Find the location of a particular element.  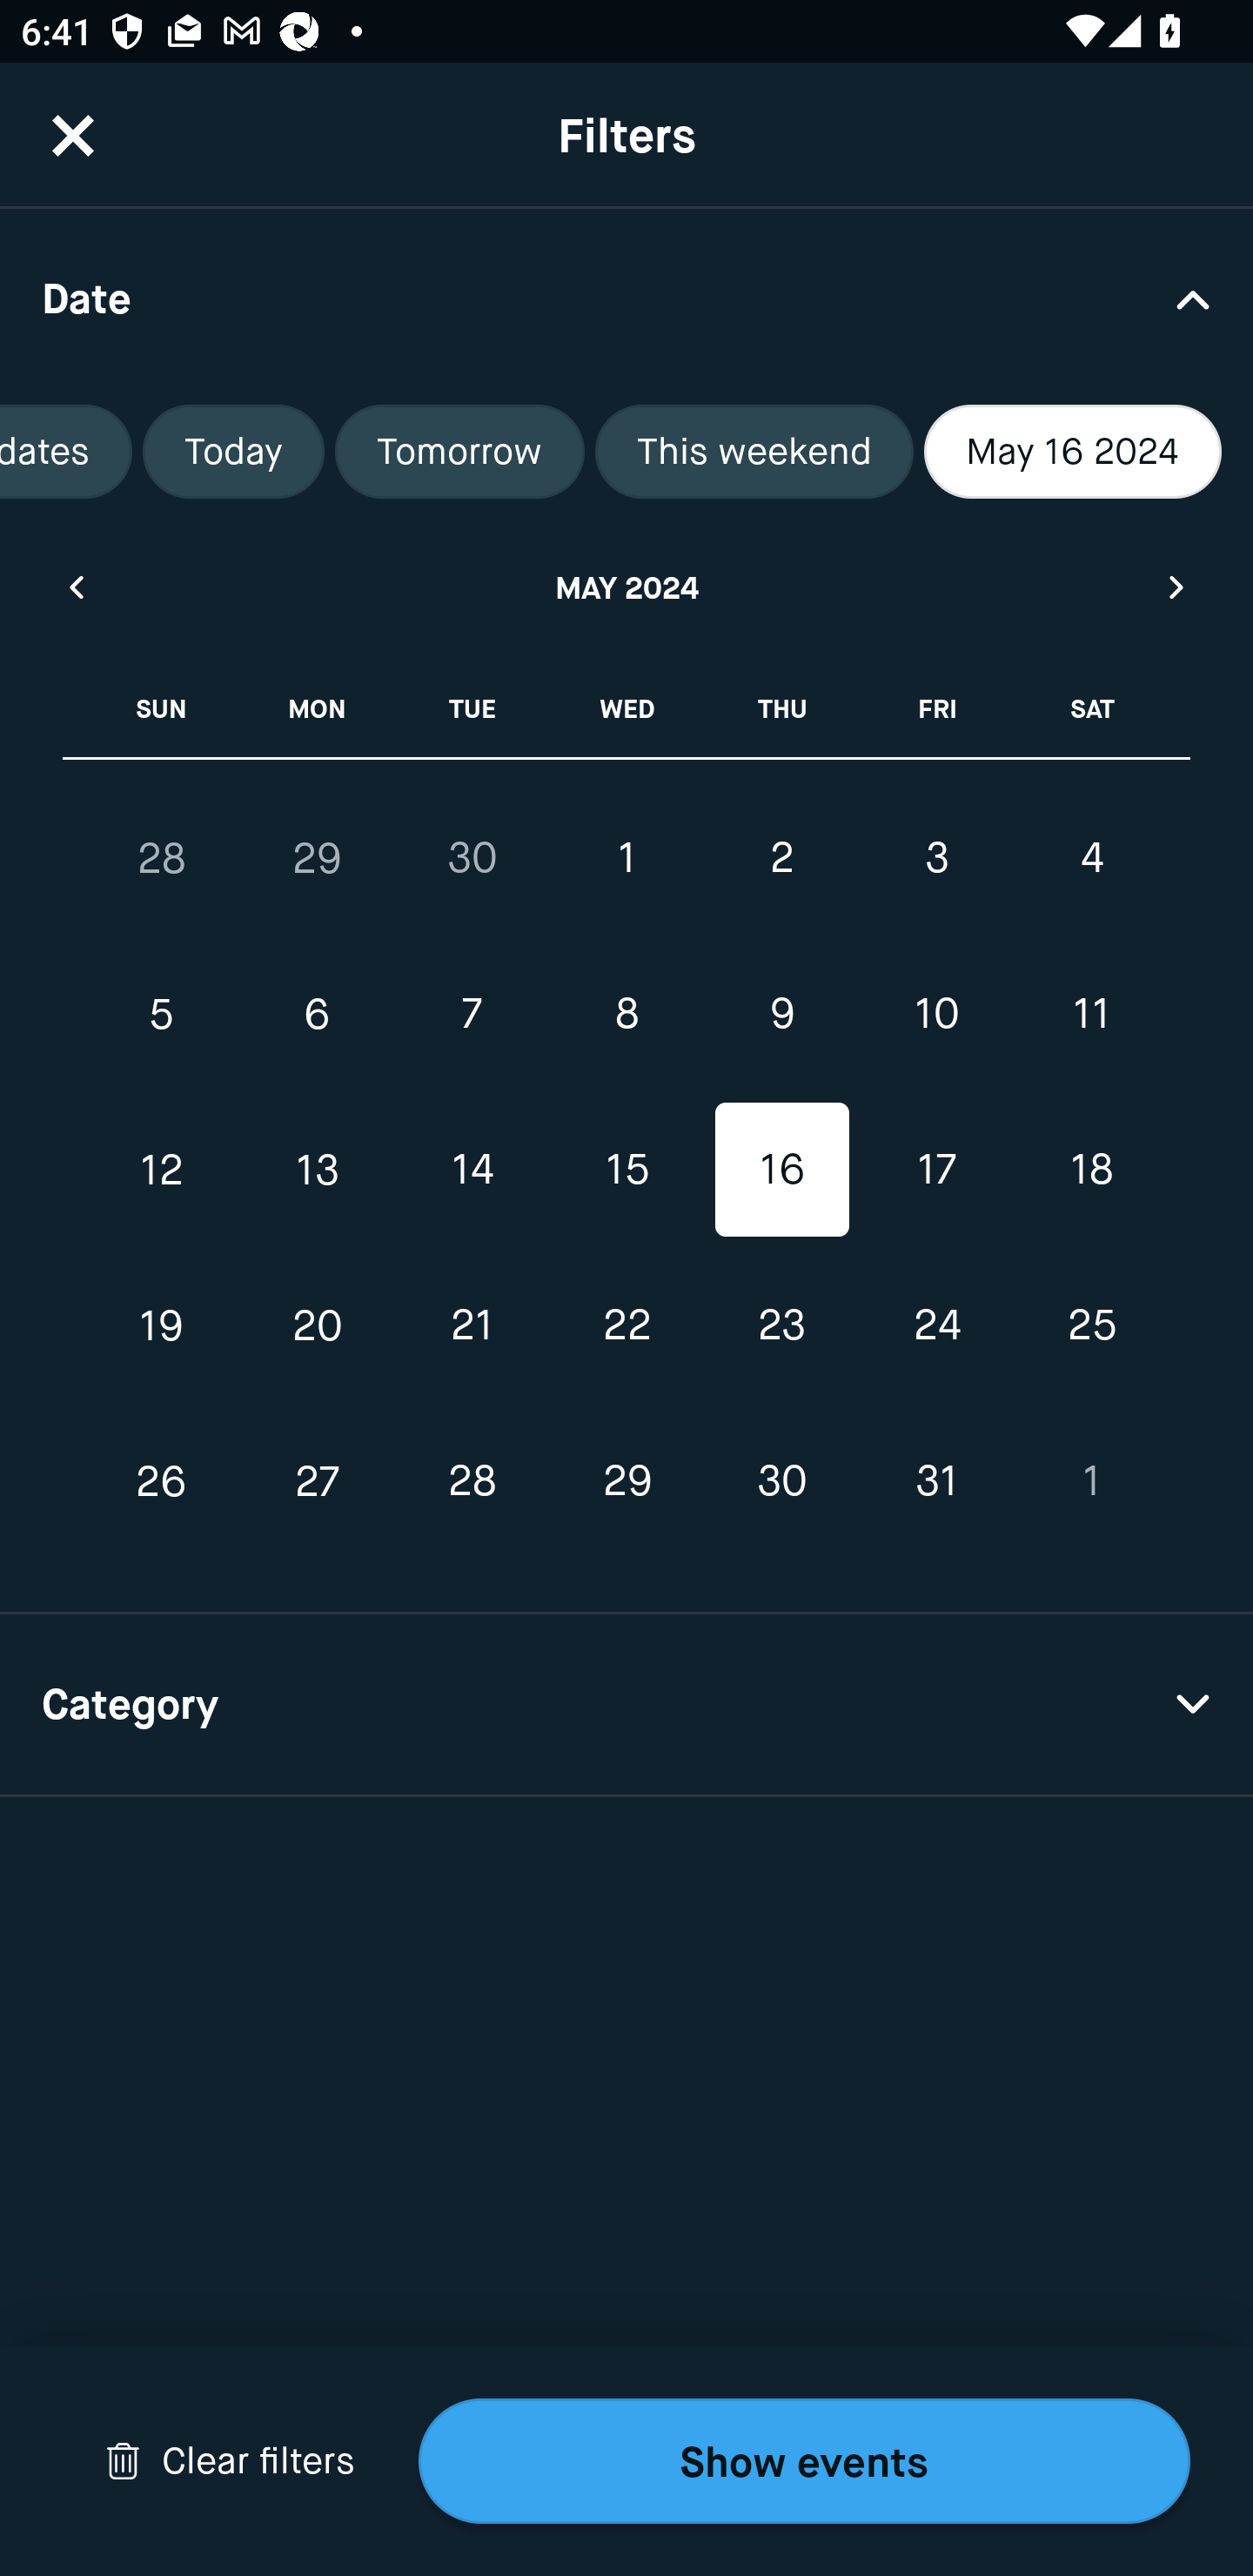

23 is located at coordinates (781, 1325).